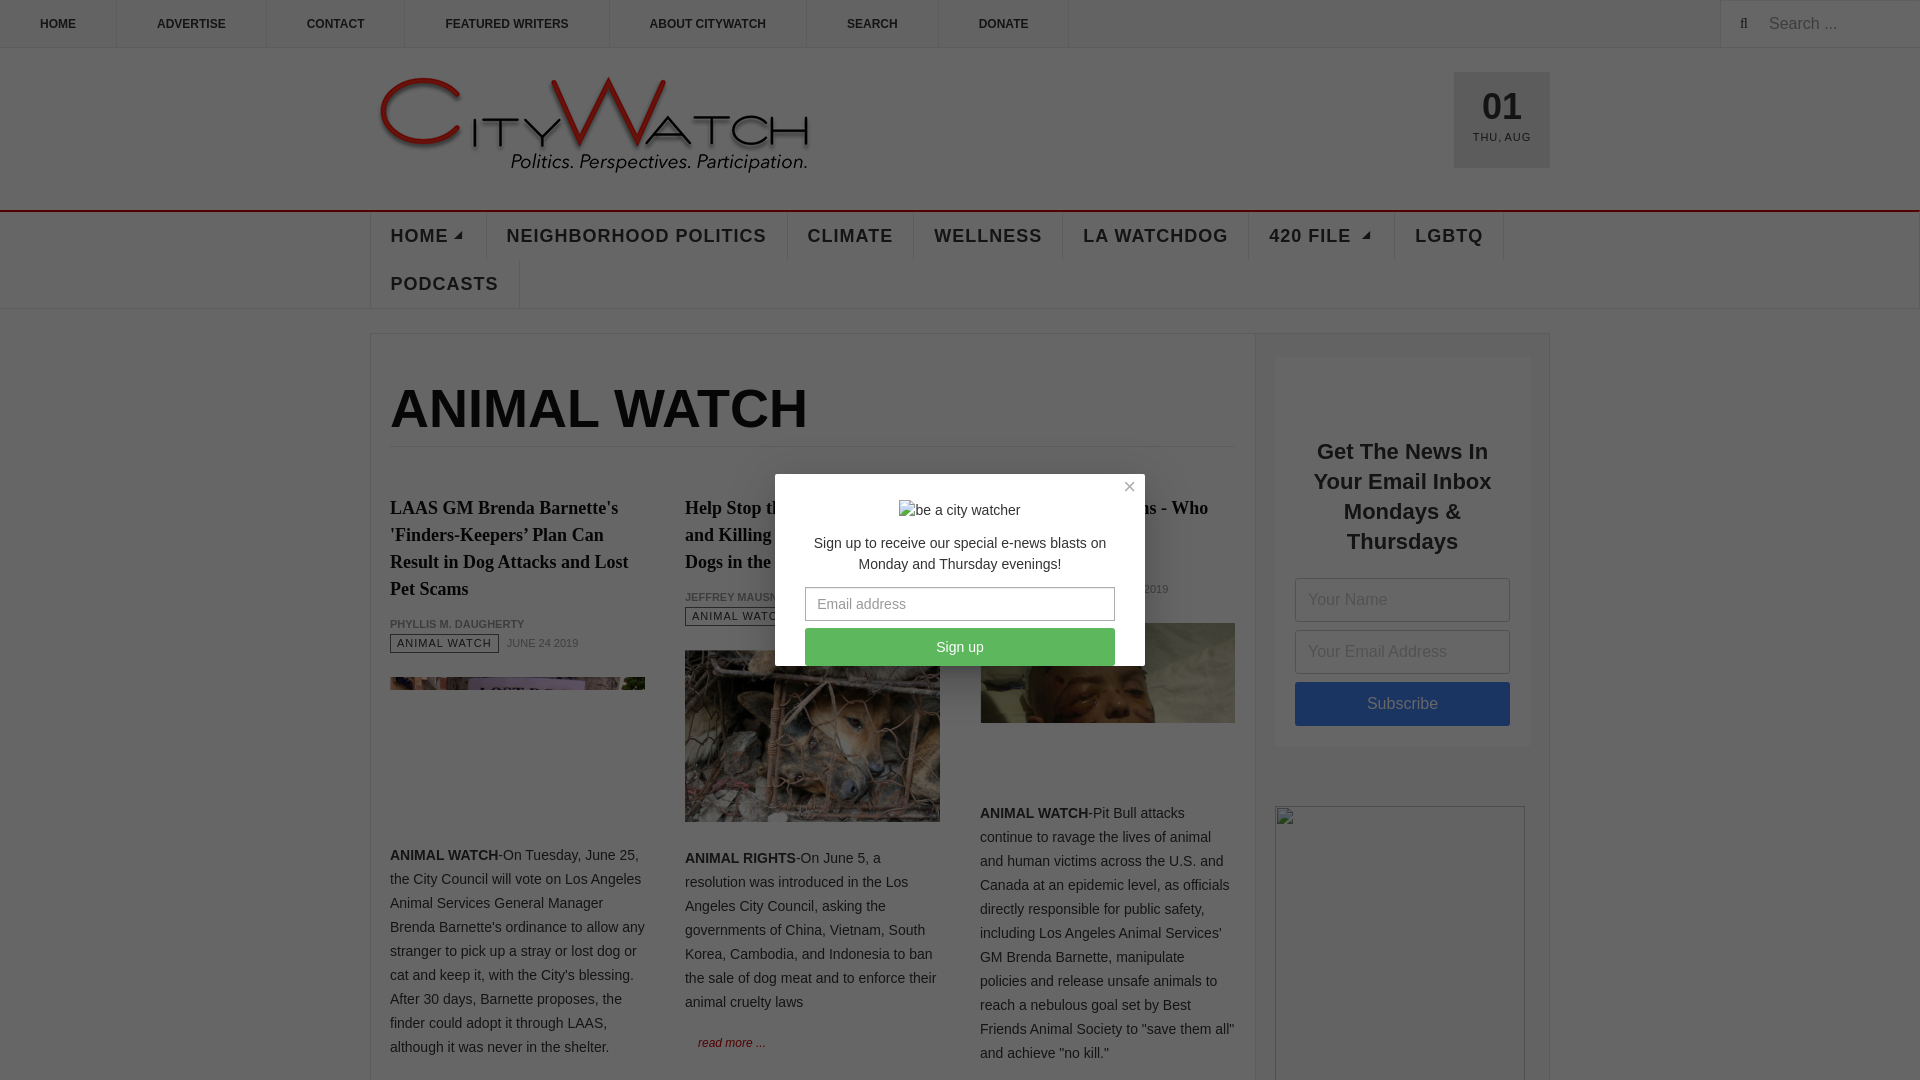 The image size is (1920, 1080). What do you see at coordinates (988, 236) in the screenshot?
I see `WELLNESS` at bounding box center [988, 236].